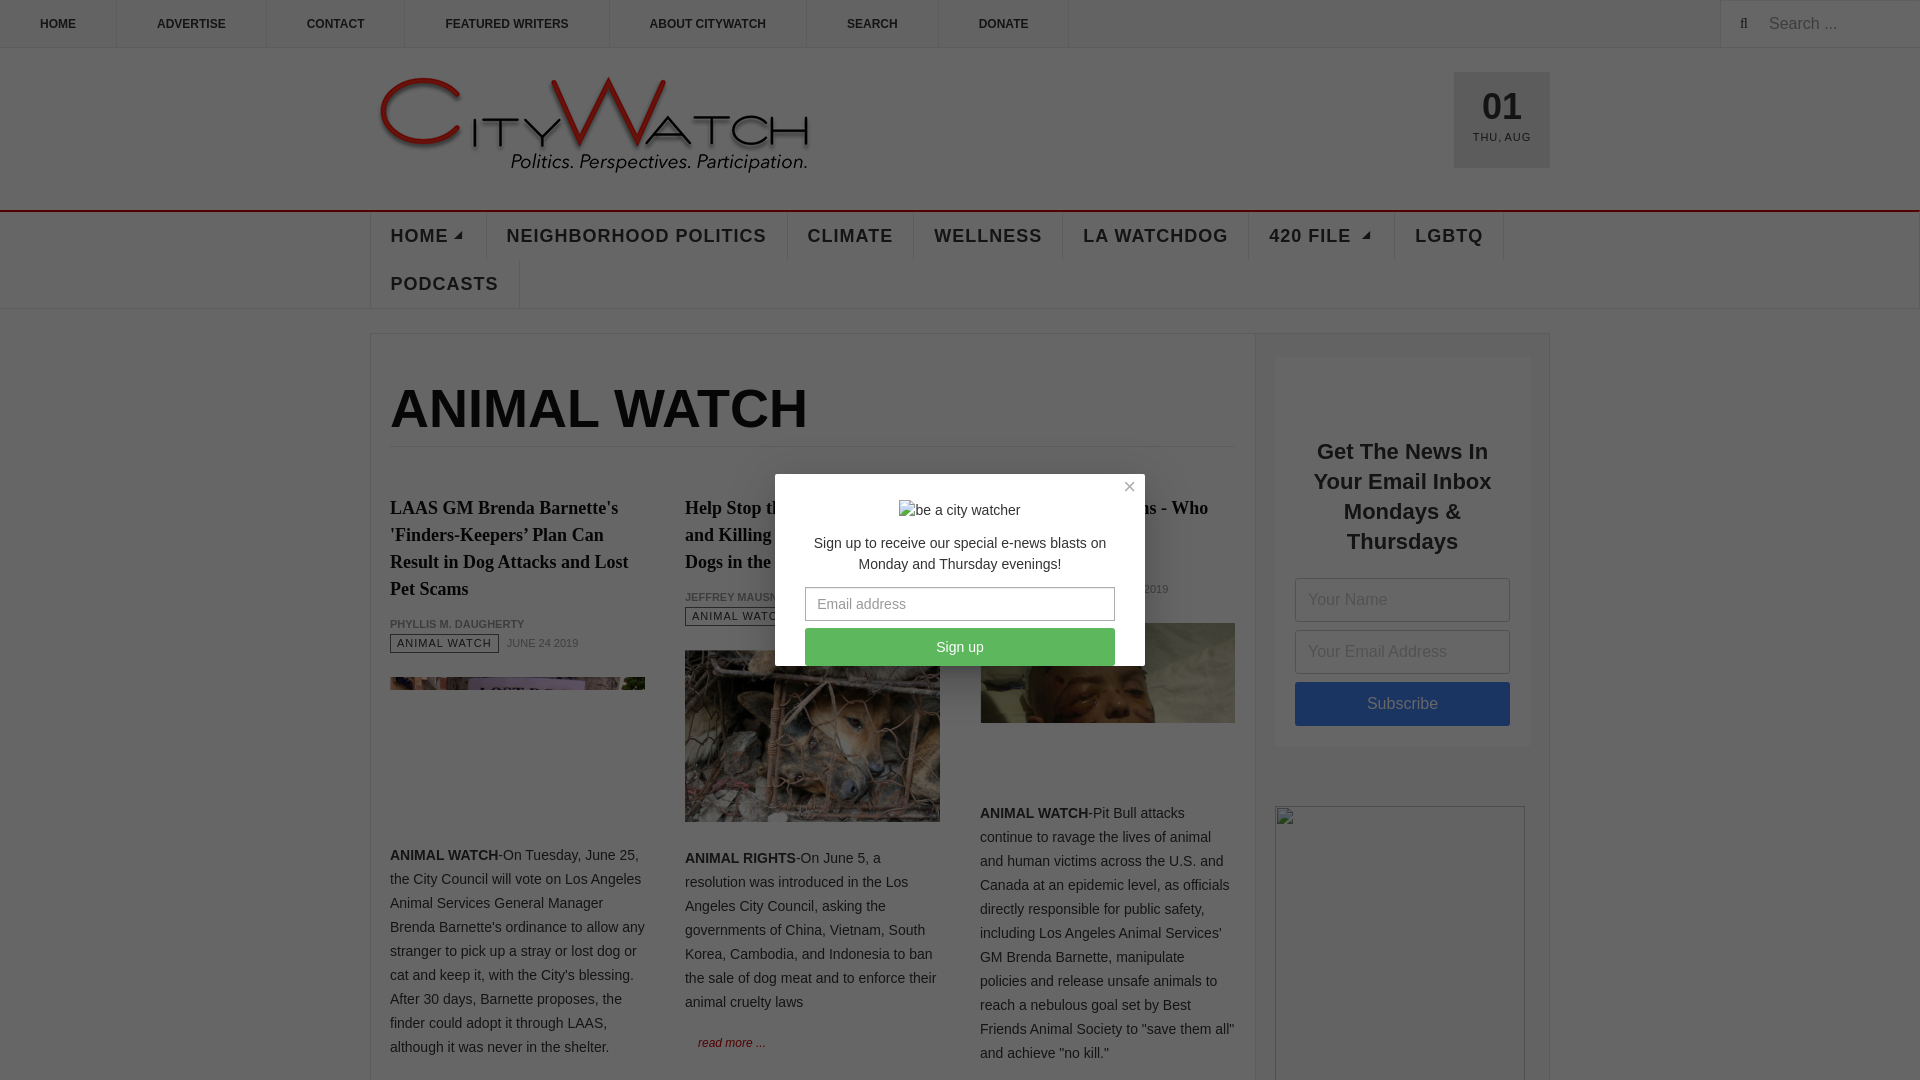 The image size is (1920, 1080). What do you see at coordinates (988, 236) in the screenshot?
I see `WELLNESS` at bounding box center [988, 236].